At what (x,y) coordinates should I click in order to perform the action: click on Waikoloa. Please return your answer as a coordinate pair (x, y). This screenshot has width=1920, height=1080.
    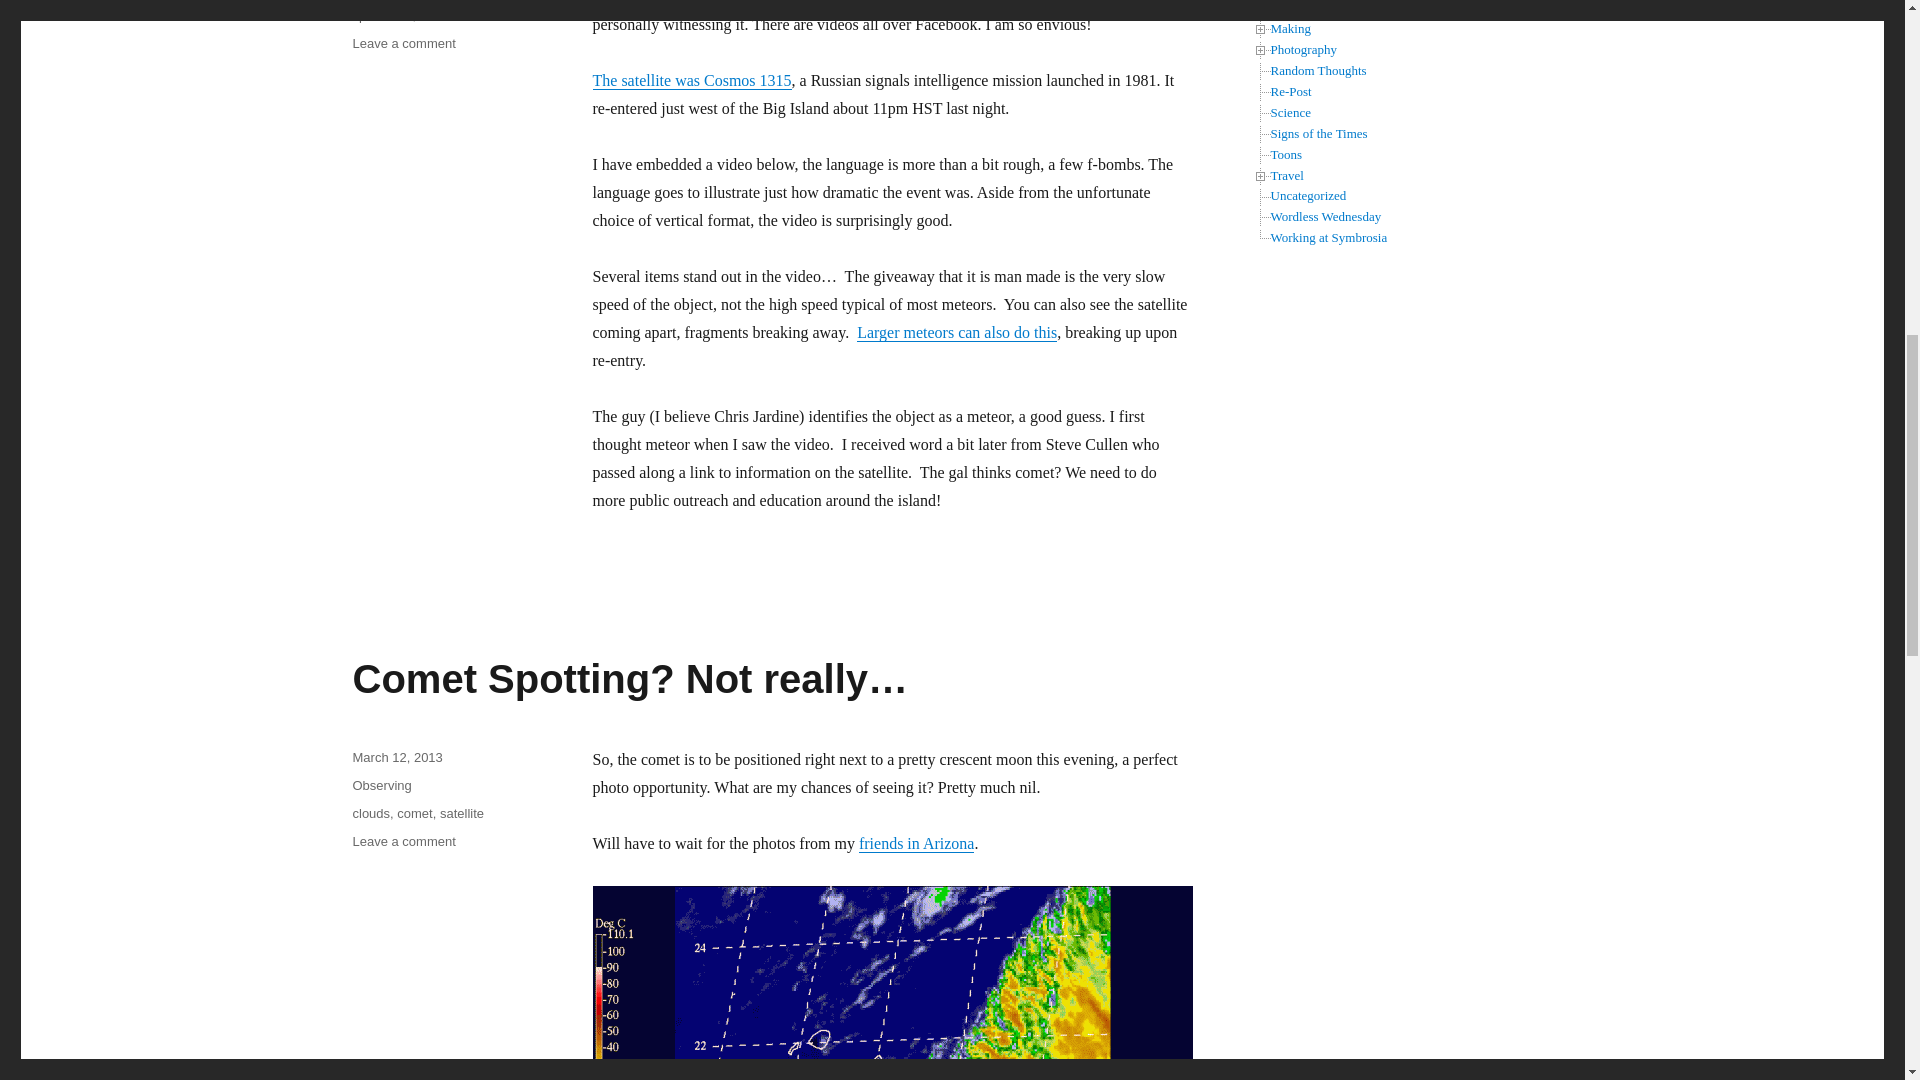
    Looking at the image, I should click on (446, 14).